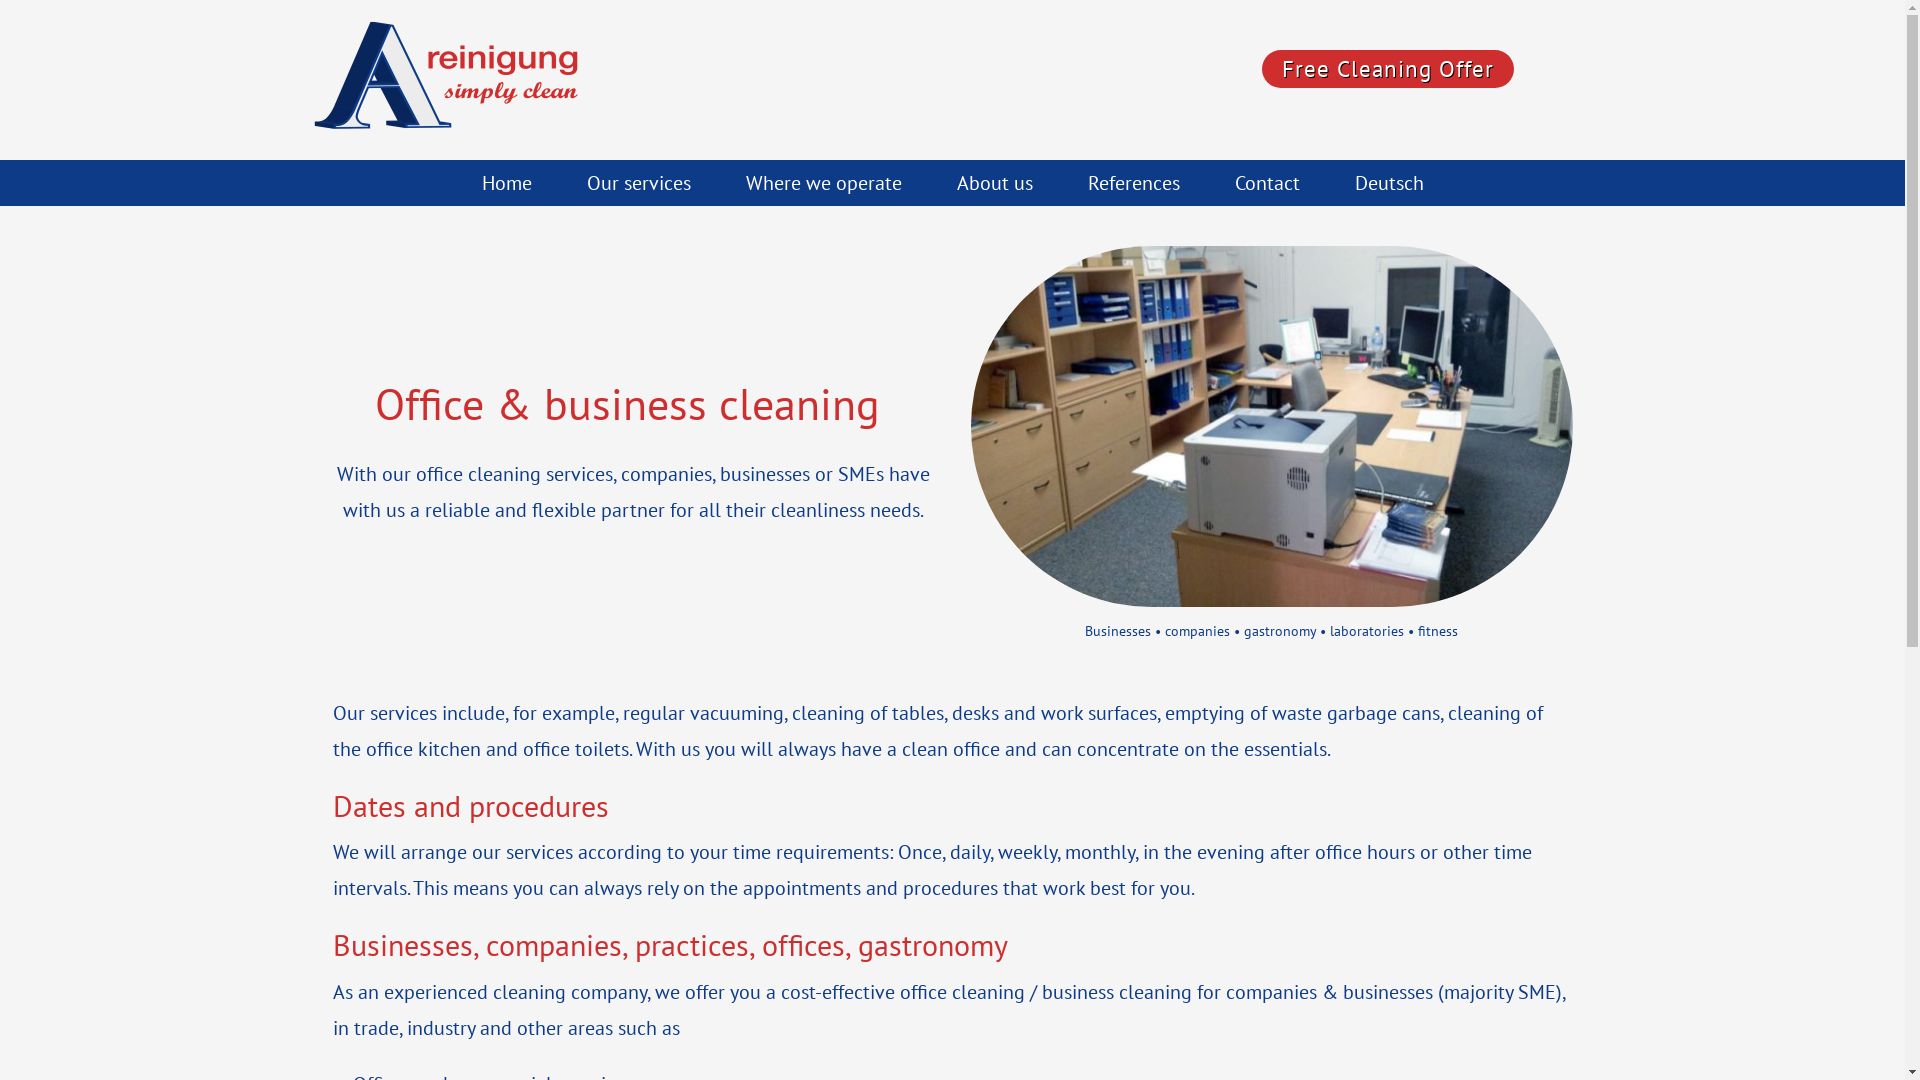 The image size is (1920, 1080). What do you see at coordinates (639, 183) in the screenshot?
I see `Our services` at bounding box center [639, 183].